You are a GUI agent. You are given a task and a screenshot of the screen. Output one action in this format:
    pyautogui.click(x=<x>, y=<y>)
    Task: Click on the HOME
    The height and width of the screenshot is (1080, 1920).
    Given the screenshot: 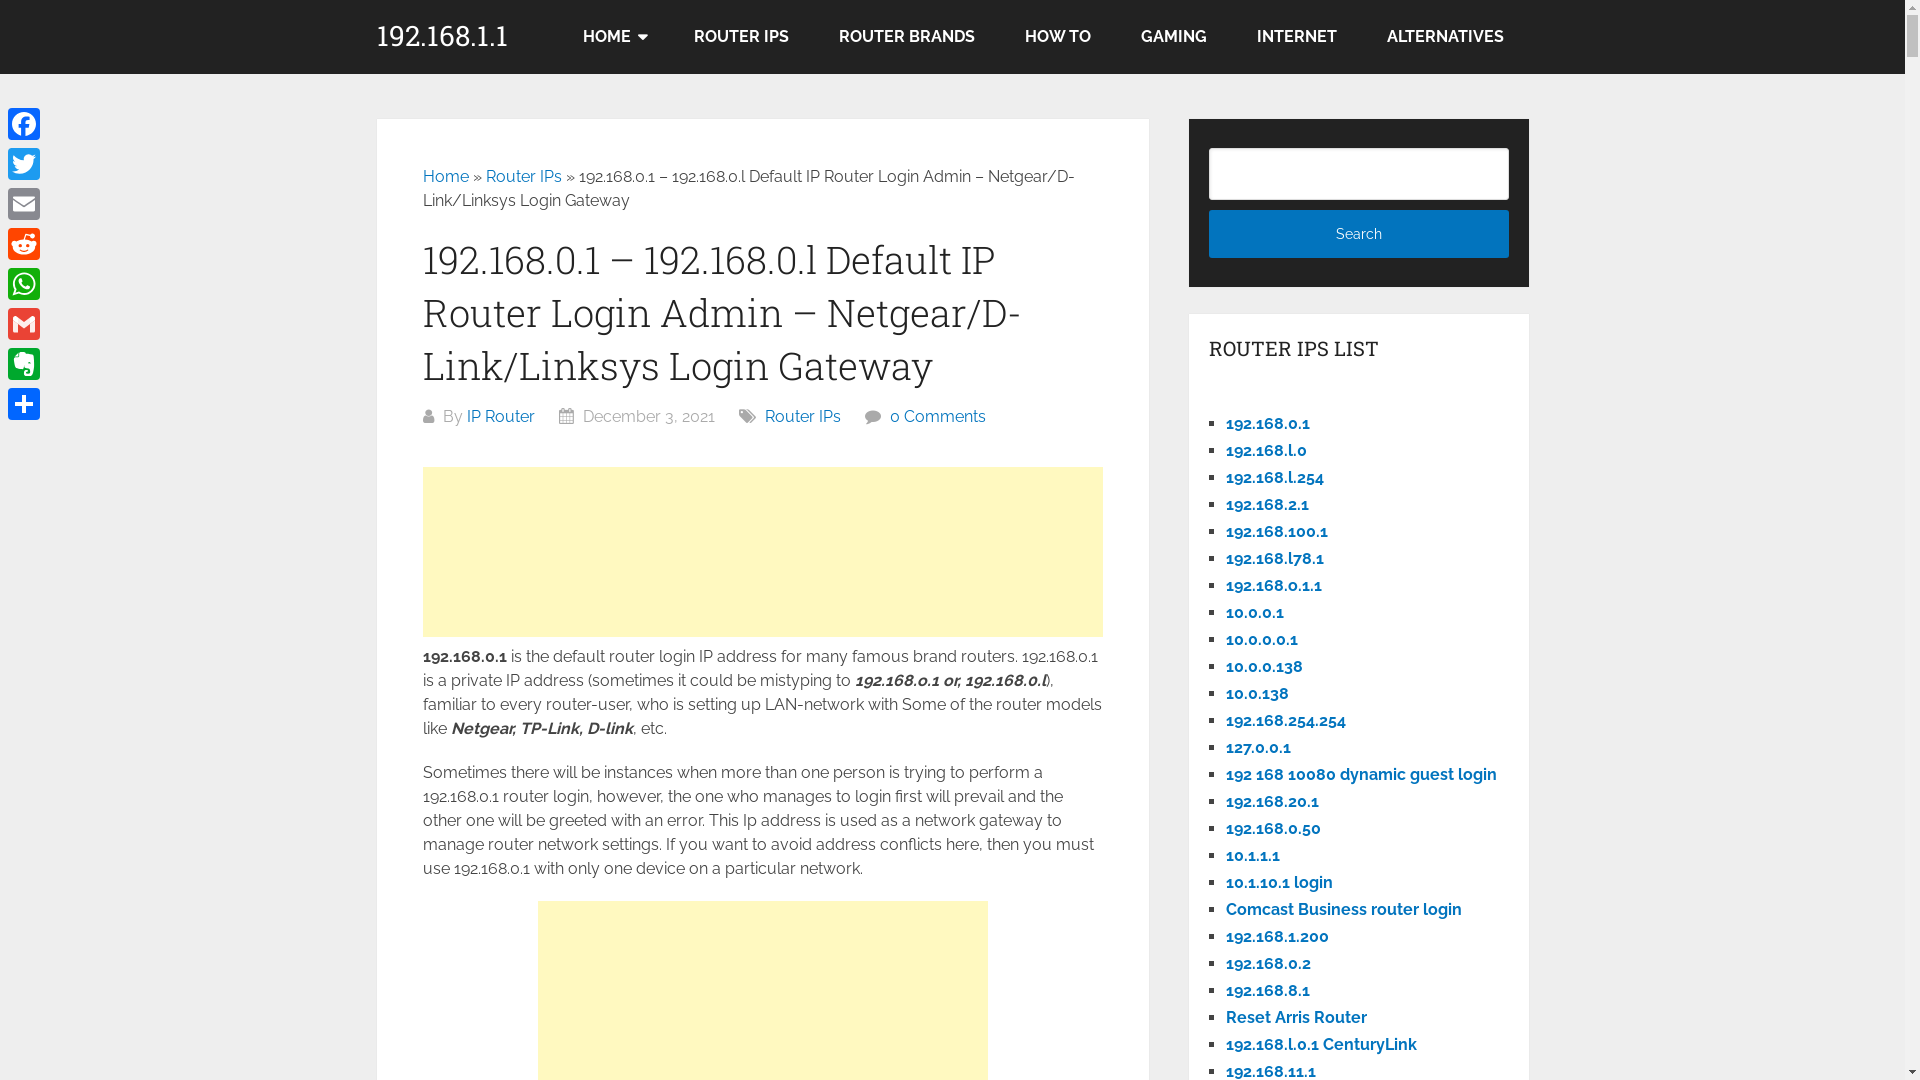 What is the action you would take?
    pyautogui.click(x=614, y=37)
    